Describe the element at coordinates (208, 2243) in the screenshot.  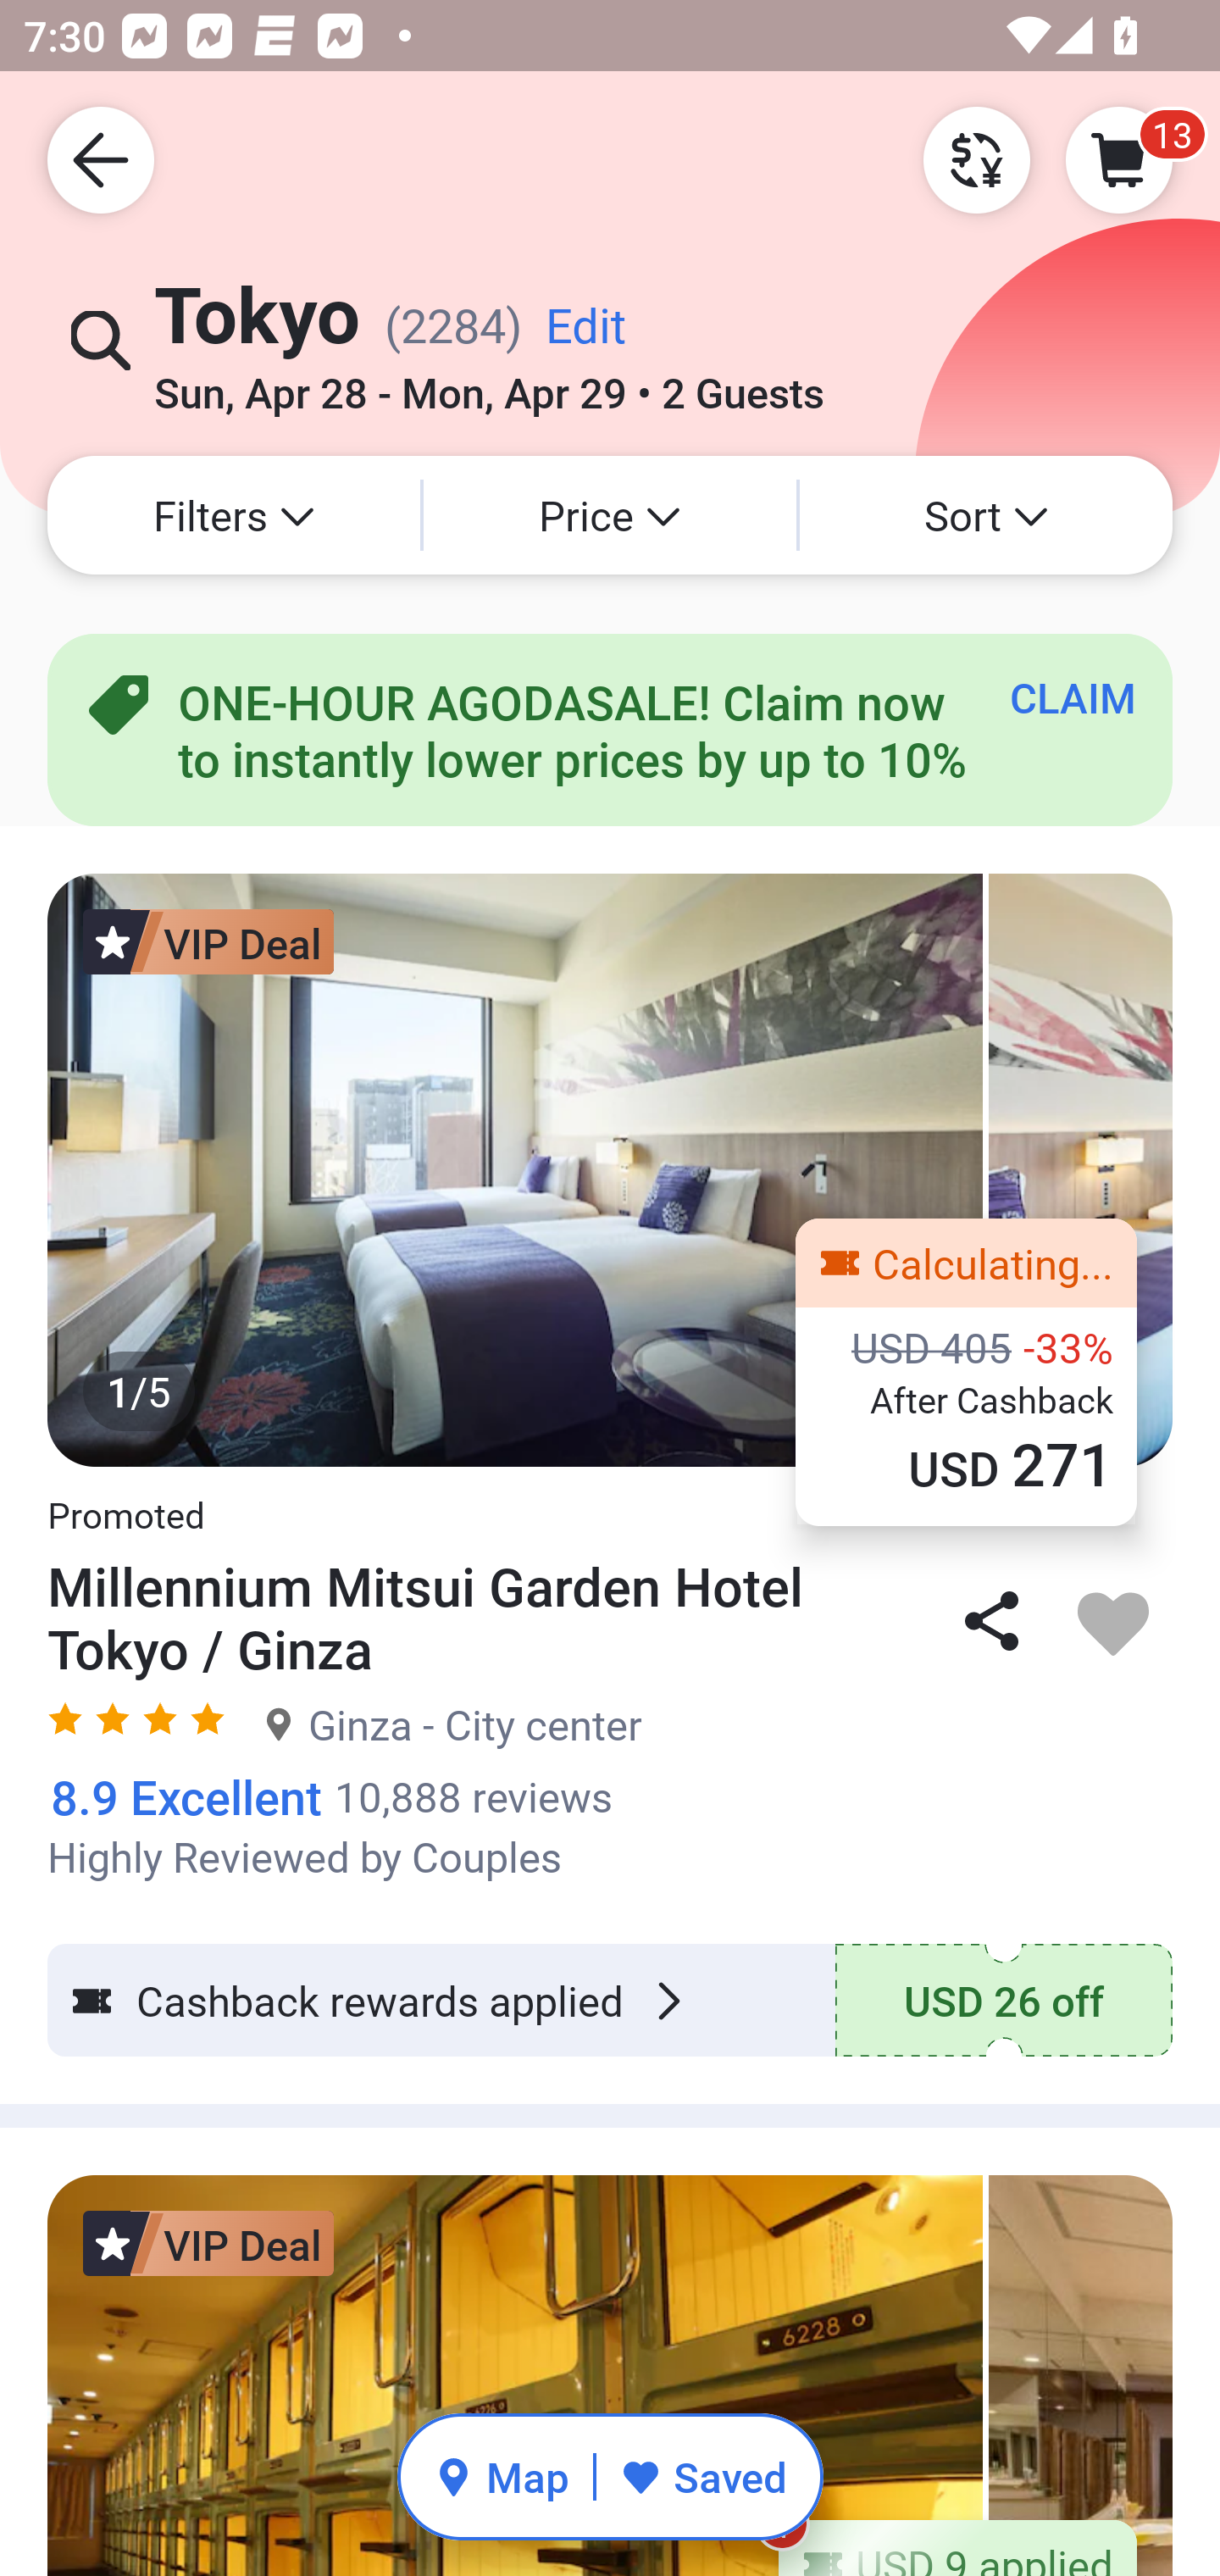
I see `VIP Deal` at that location.